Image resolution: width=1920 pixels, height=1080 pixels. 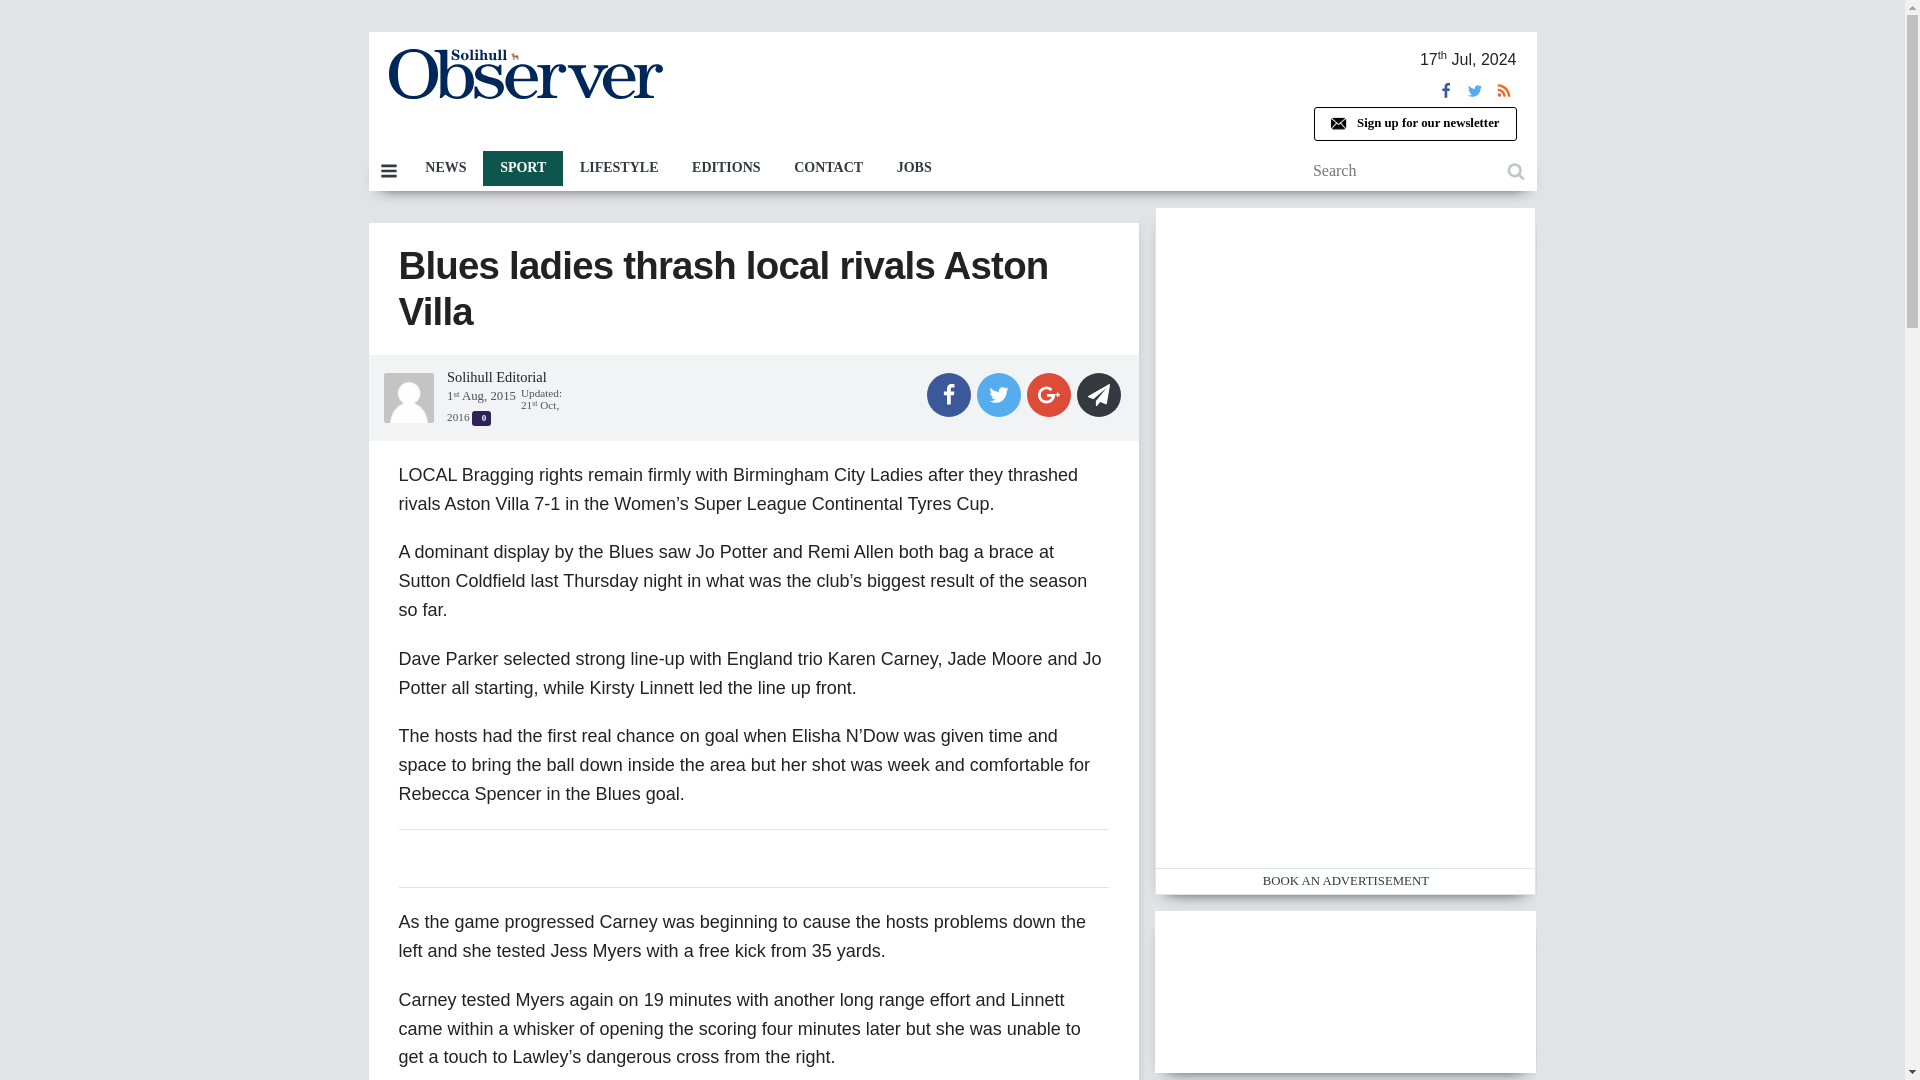 What do you see at coordinates (618, 168) in the screenshot?
I see `LIFESTYLE` at bounding box center [618, 168].